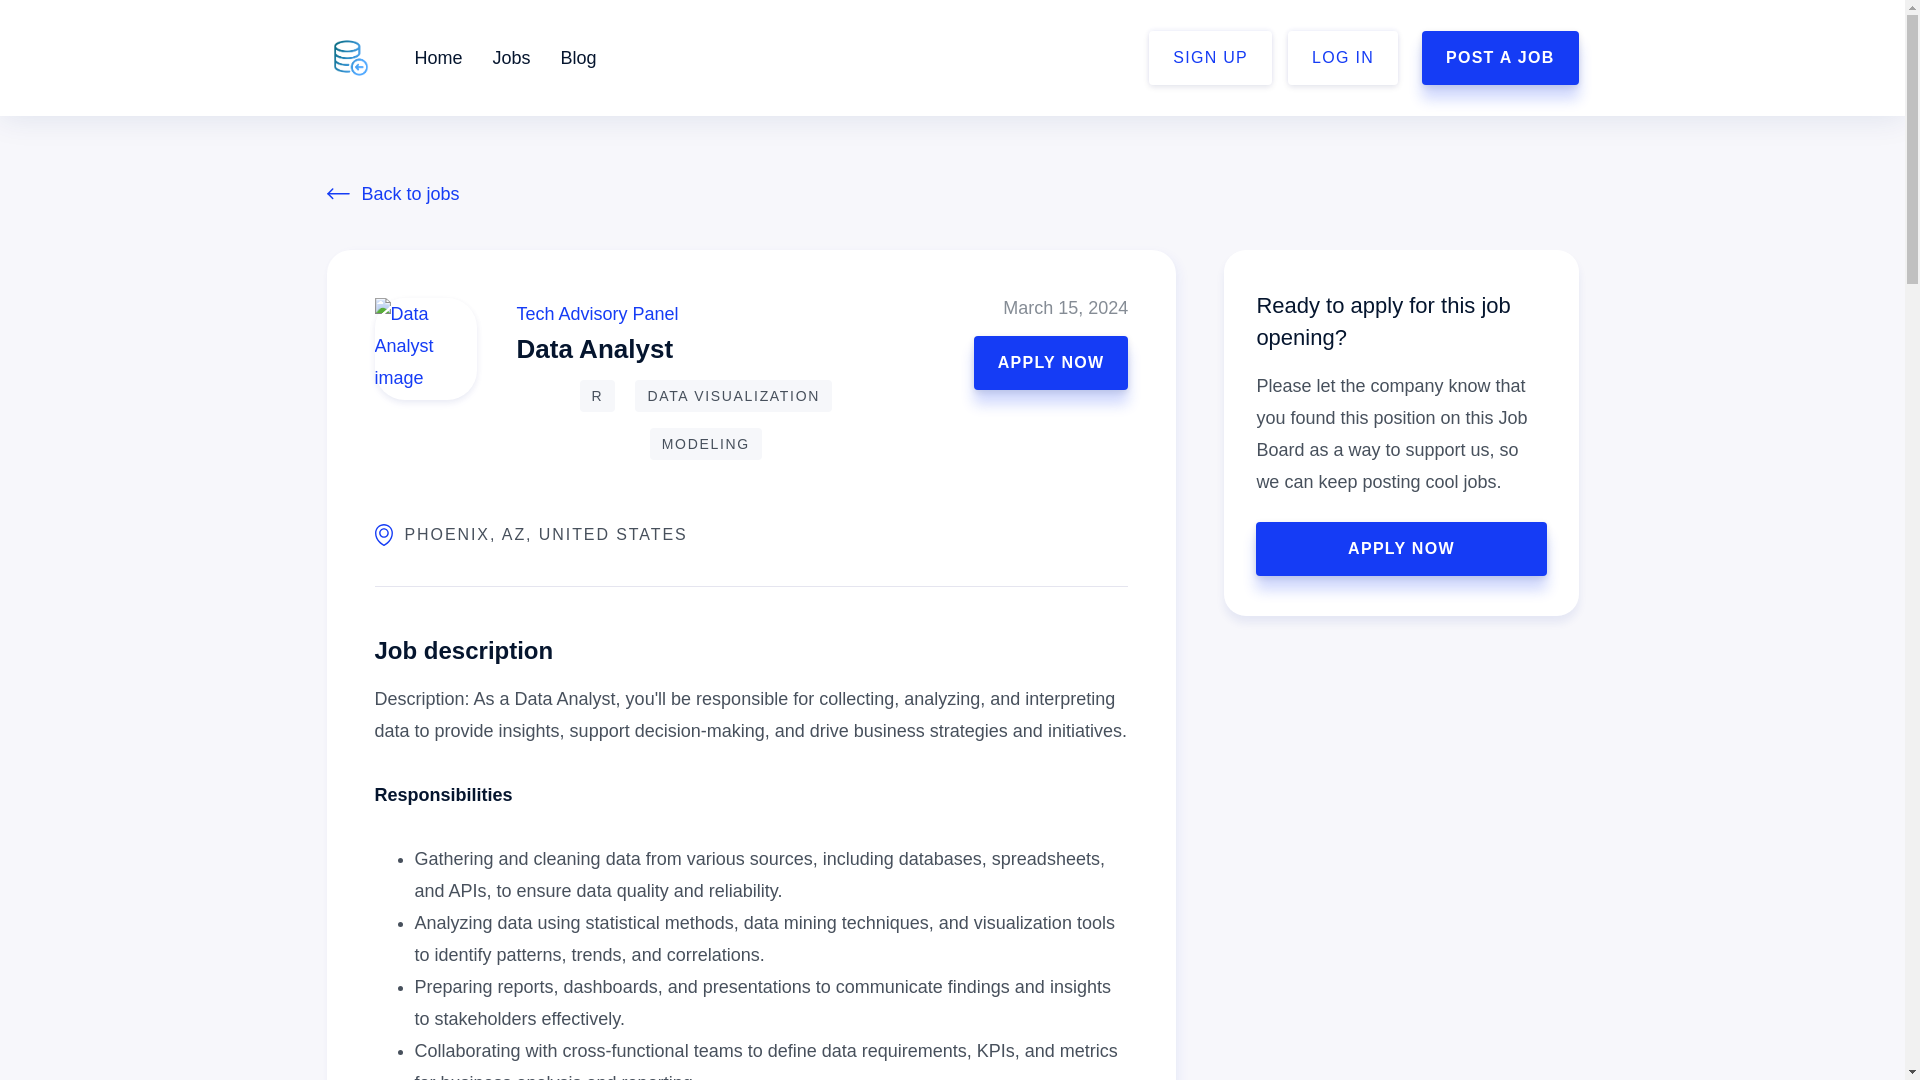 The width and height of the screenshot is (1920, 1080). Describe the element at coordinates (596, 314) in the screenshot. I see `Tech Advisory Panel` at that location.